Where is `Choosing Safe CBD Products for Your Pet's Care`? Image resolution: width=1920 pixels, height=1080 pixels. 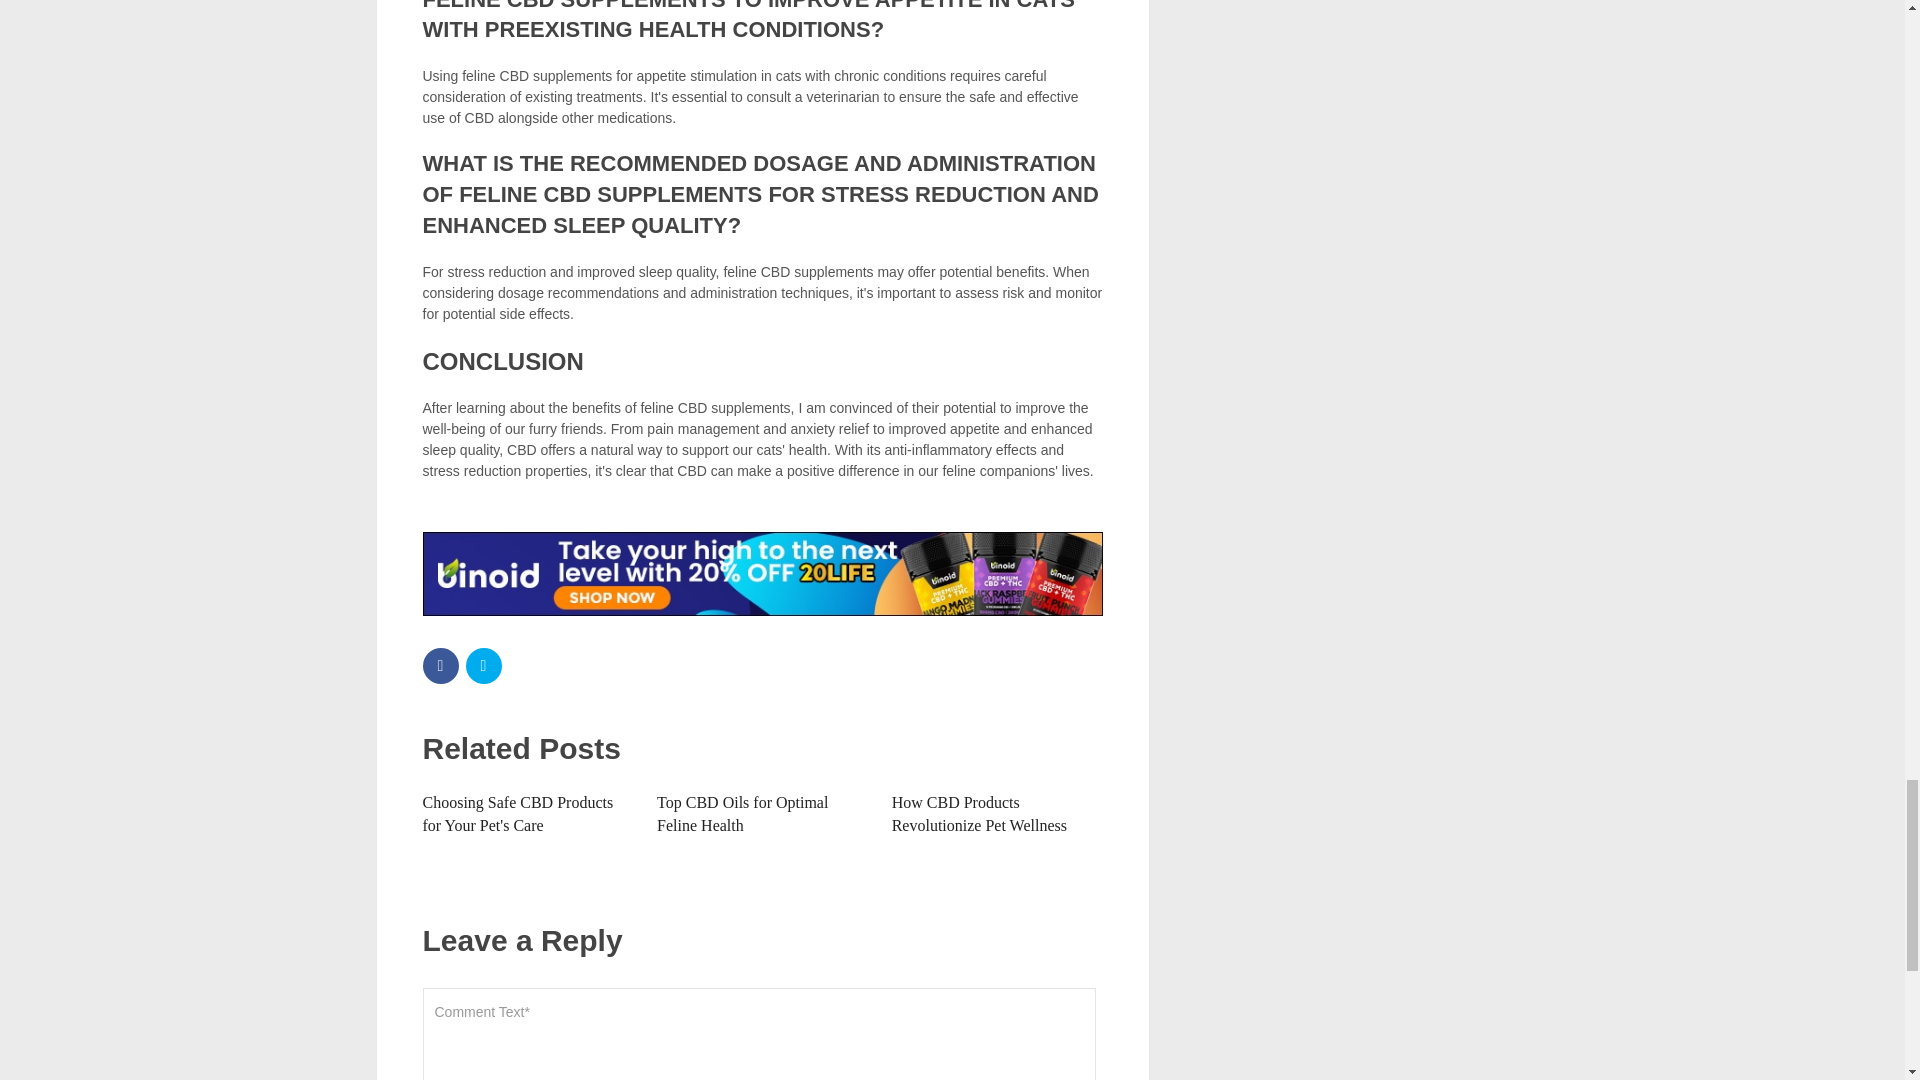
Choosing Safe CBD Products for Your Pet's Care is located at coordinates (517, 812).